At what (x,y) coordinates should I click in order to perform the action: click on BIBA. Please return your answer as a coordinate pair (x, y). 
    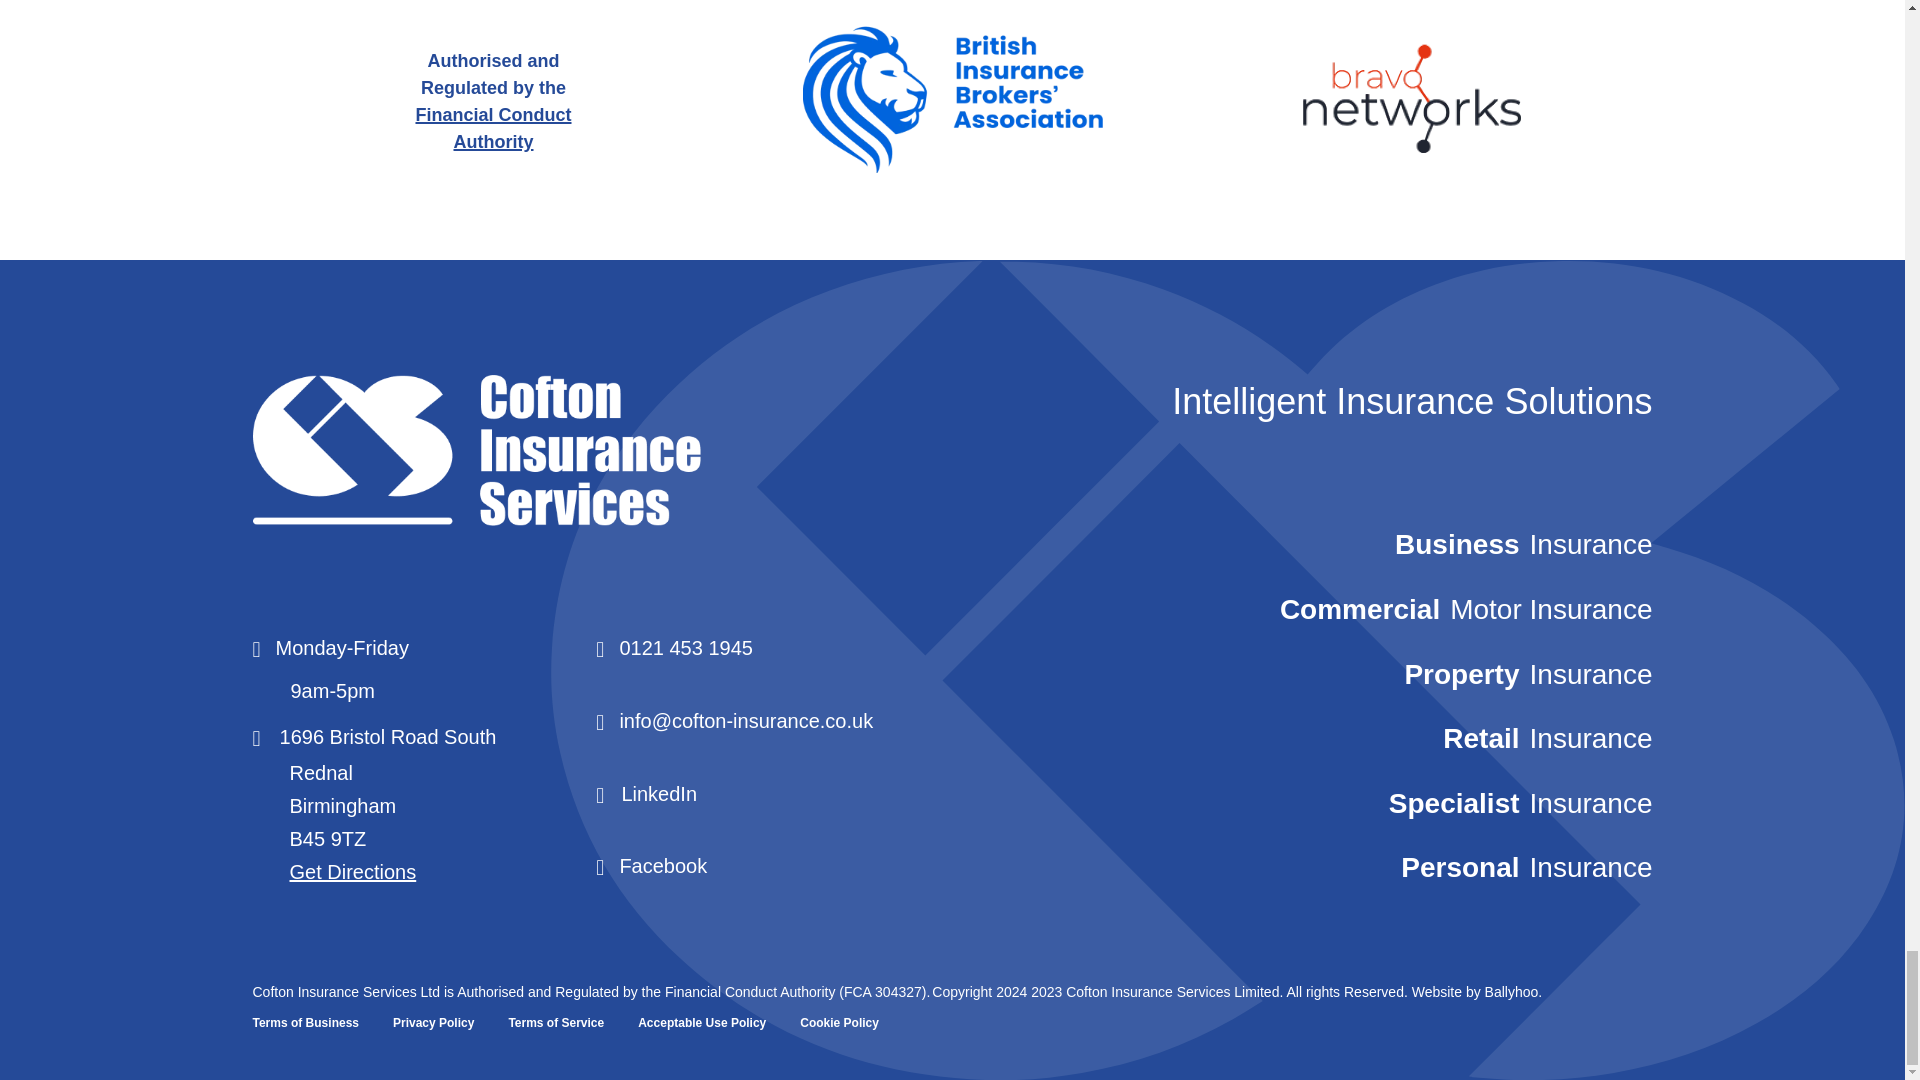
    Looking at the image, I should click on (952, 102).